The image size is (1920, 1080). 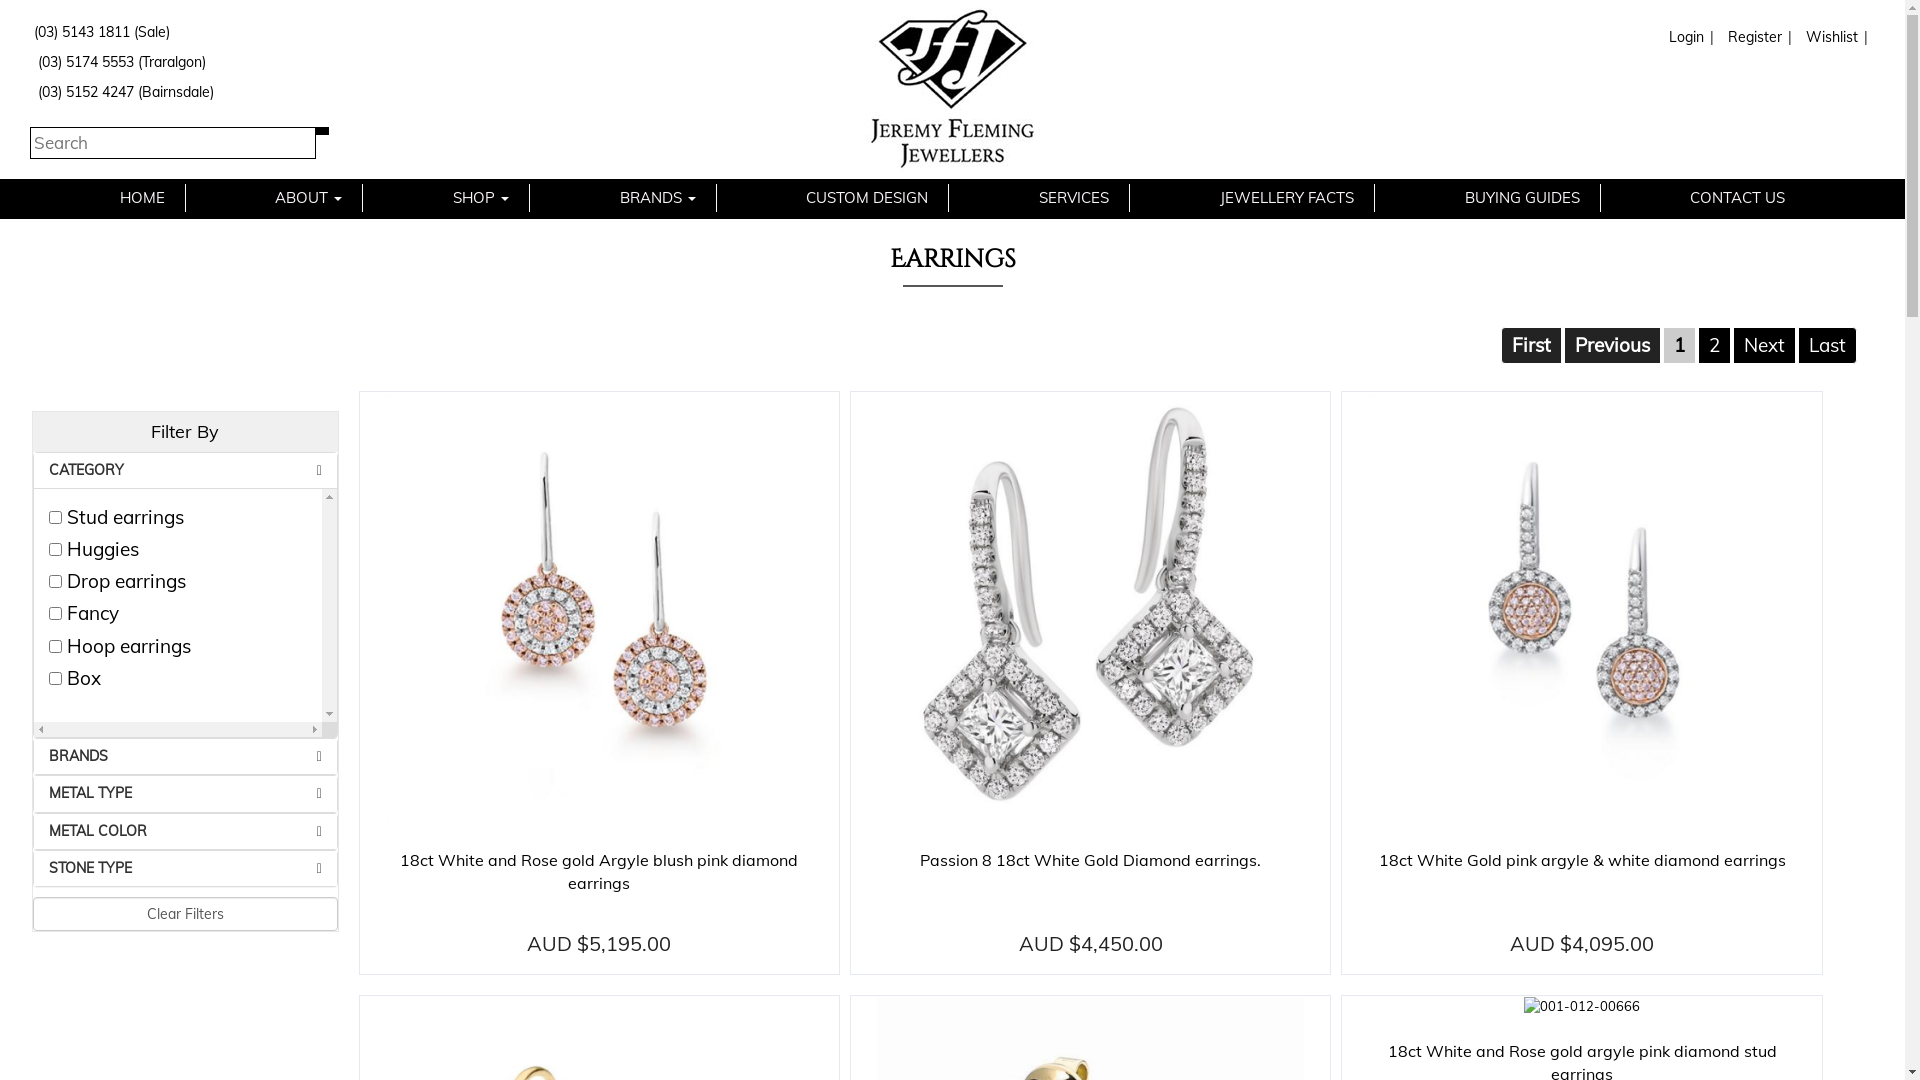 I want to click on 2, so click(x=1714, y=344).